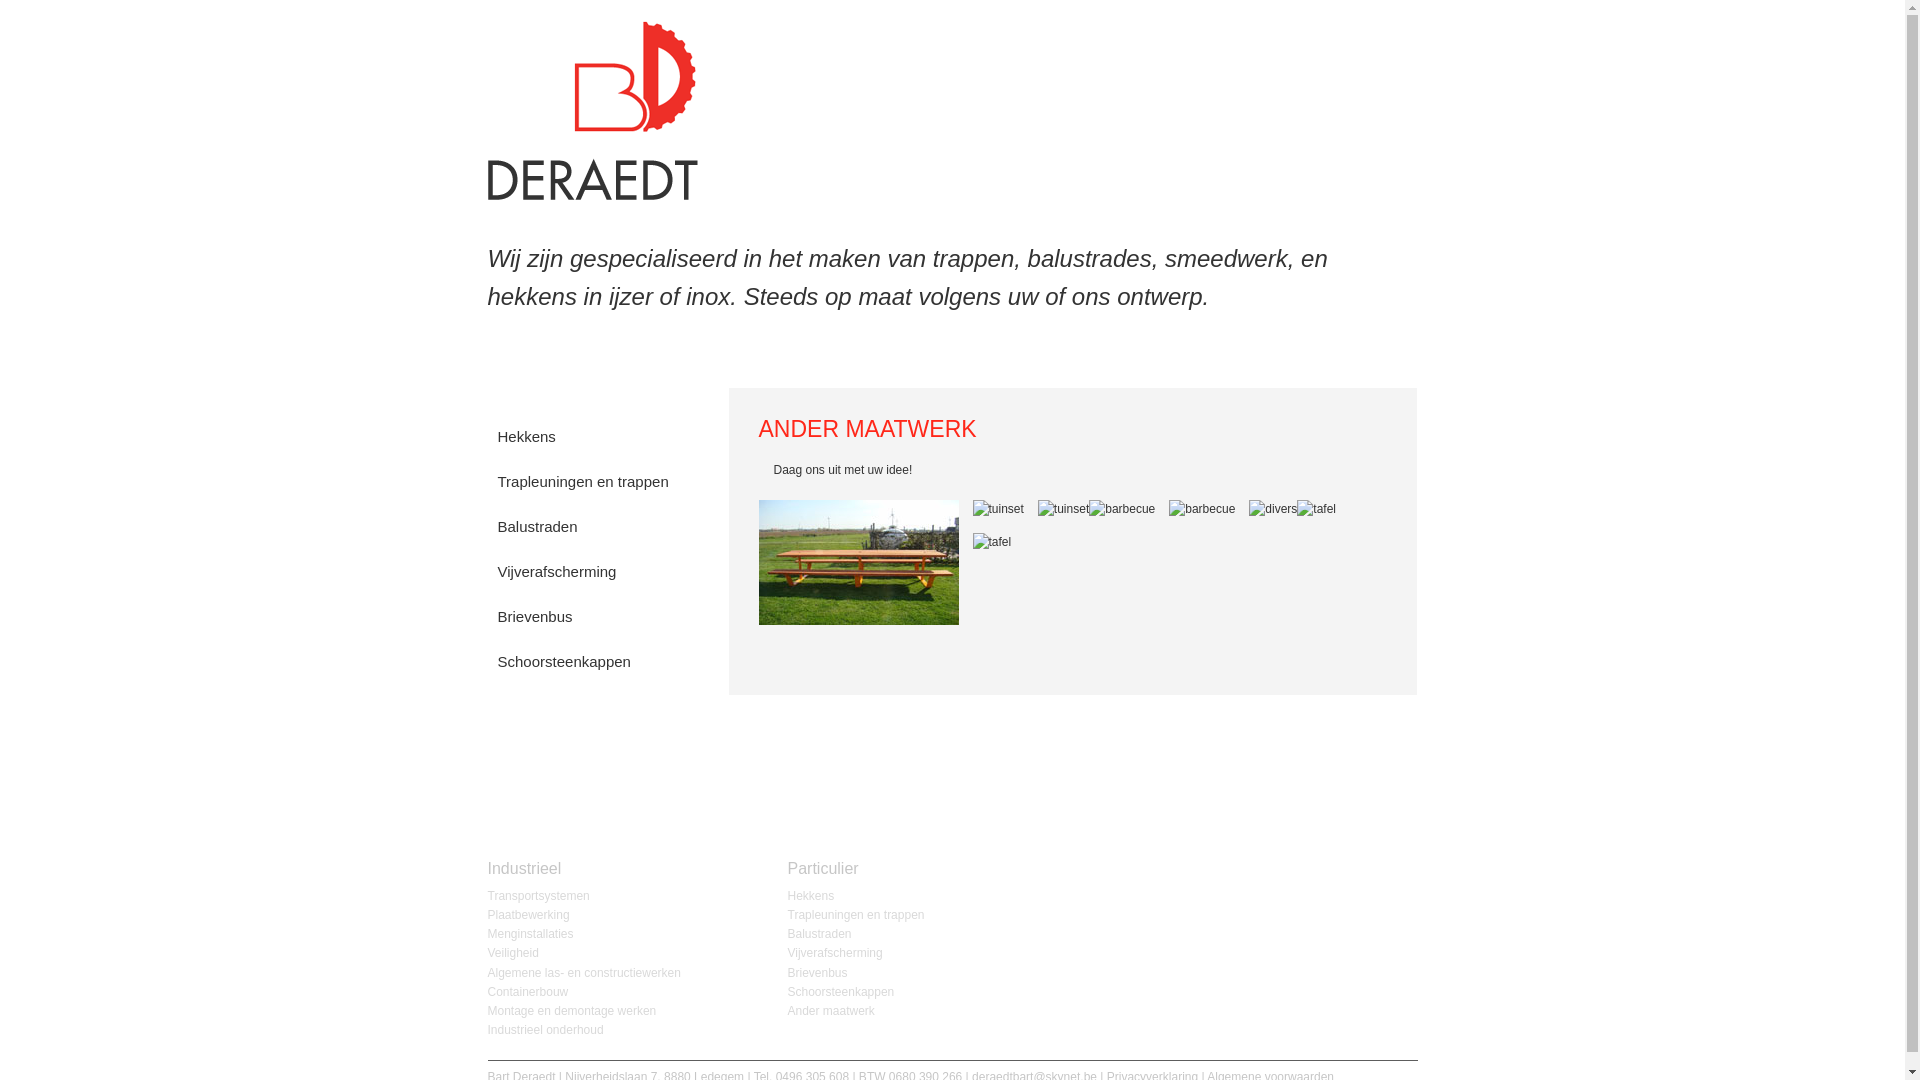  I want to click on Vijverafscherming, so click(836, 953).